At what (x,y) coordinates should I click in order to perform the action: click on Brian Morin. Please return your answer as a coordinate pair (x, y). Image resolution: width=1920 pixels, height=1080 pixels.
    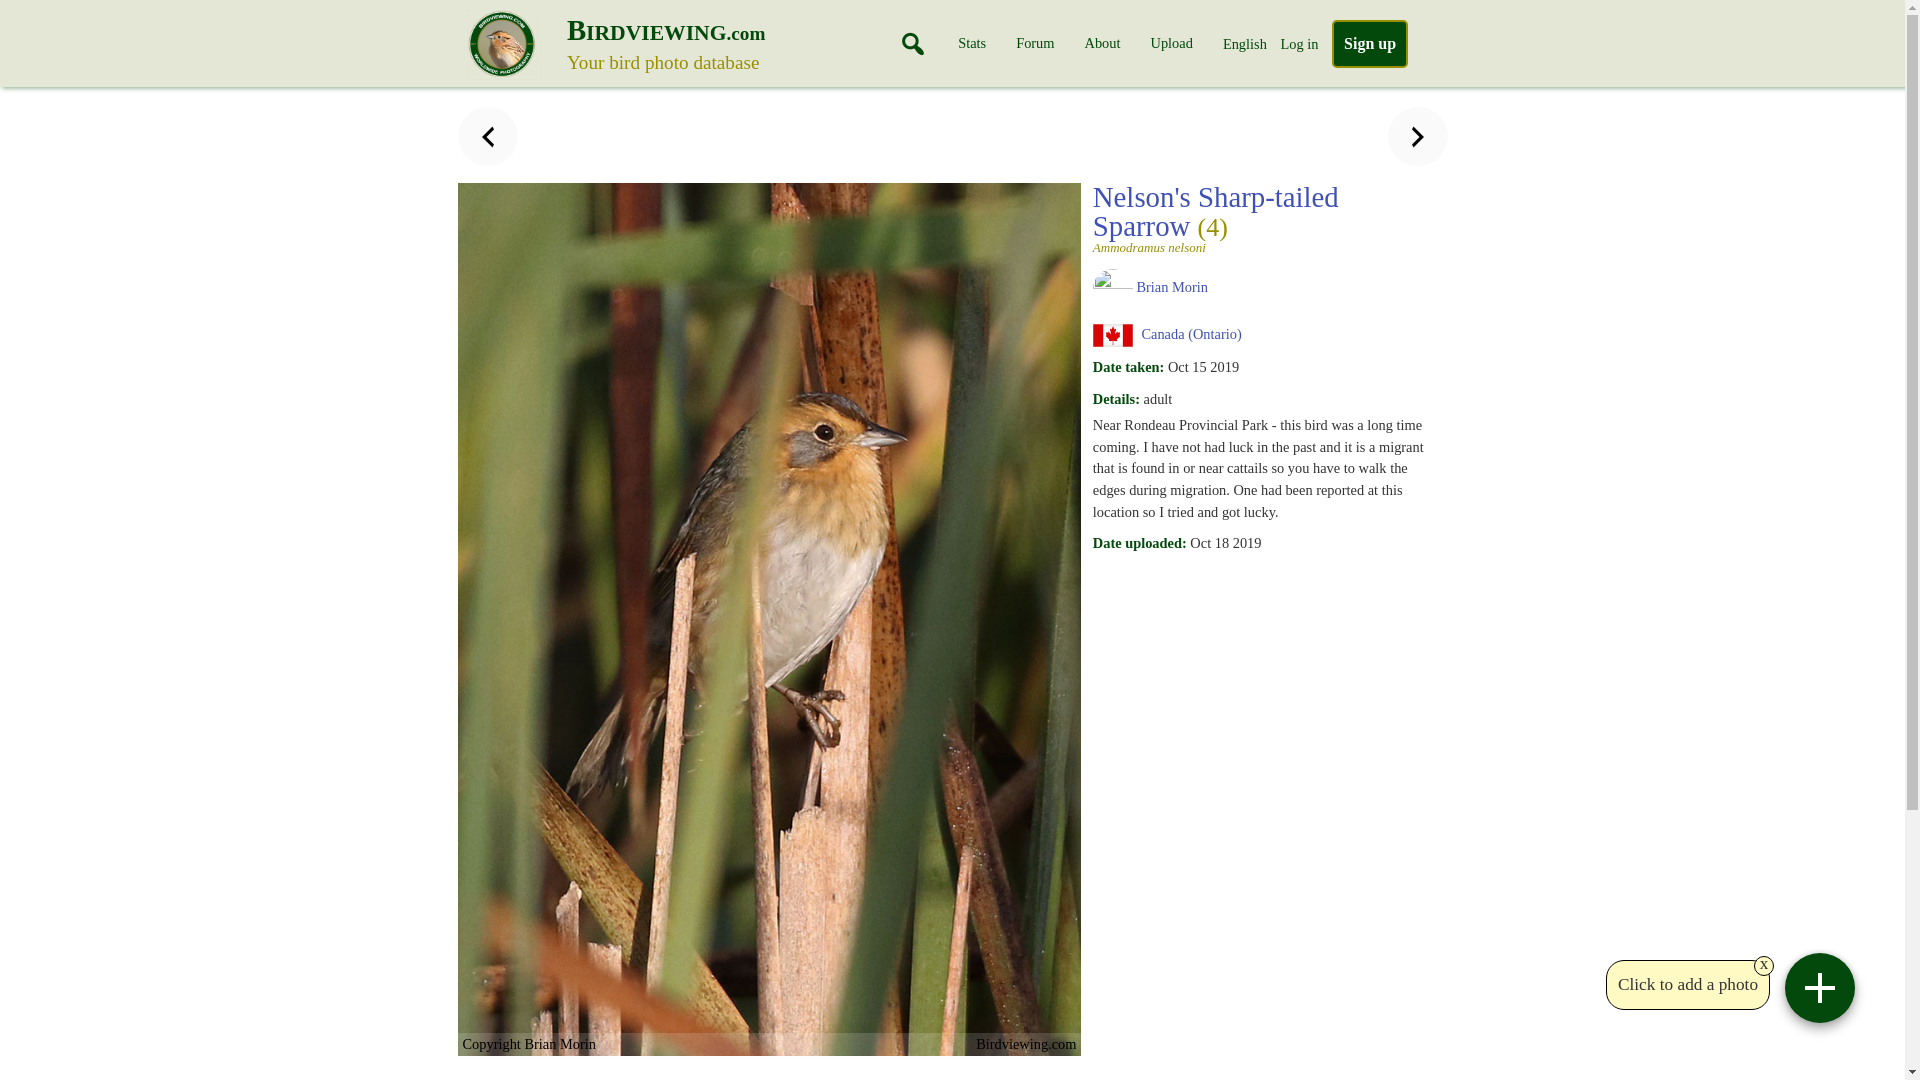
    Looking at the image, I should click on (1172, 286).